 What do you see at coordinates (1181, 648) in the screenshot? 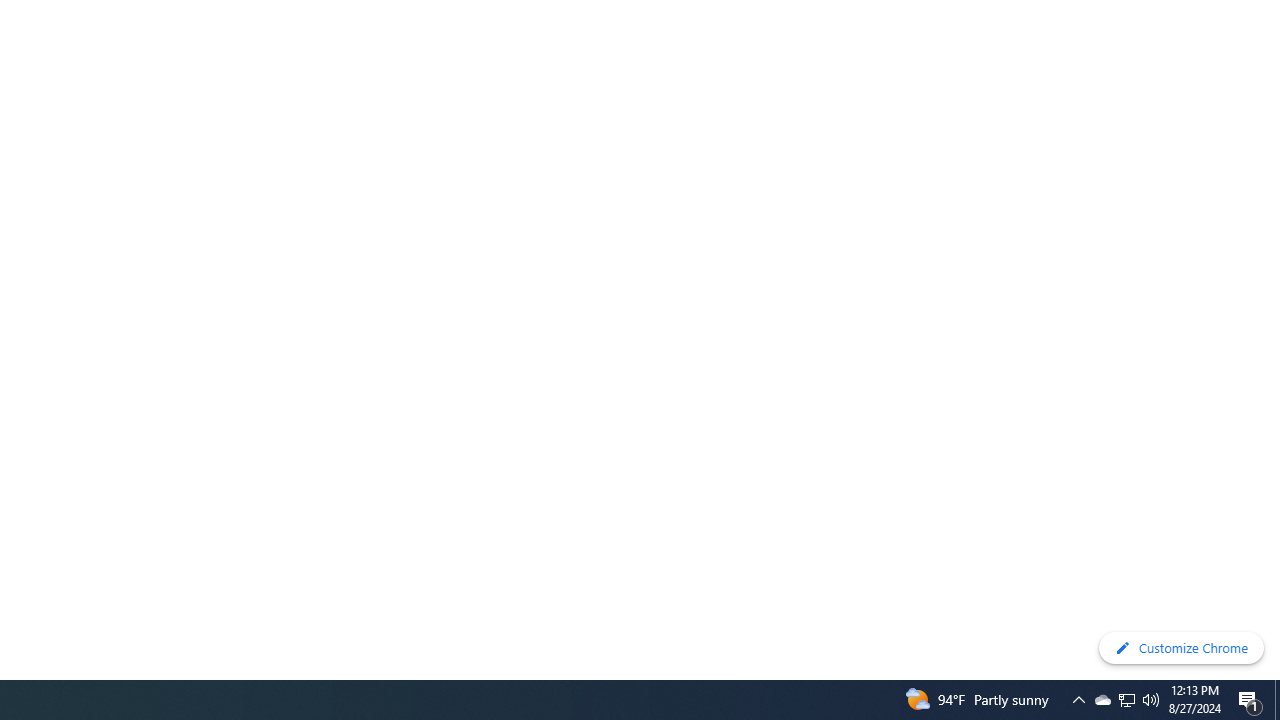
I see `Customize Chrome` at bounding box center [1181, 648].